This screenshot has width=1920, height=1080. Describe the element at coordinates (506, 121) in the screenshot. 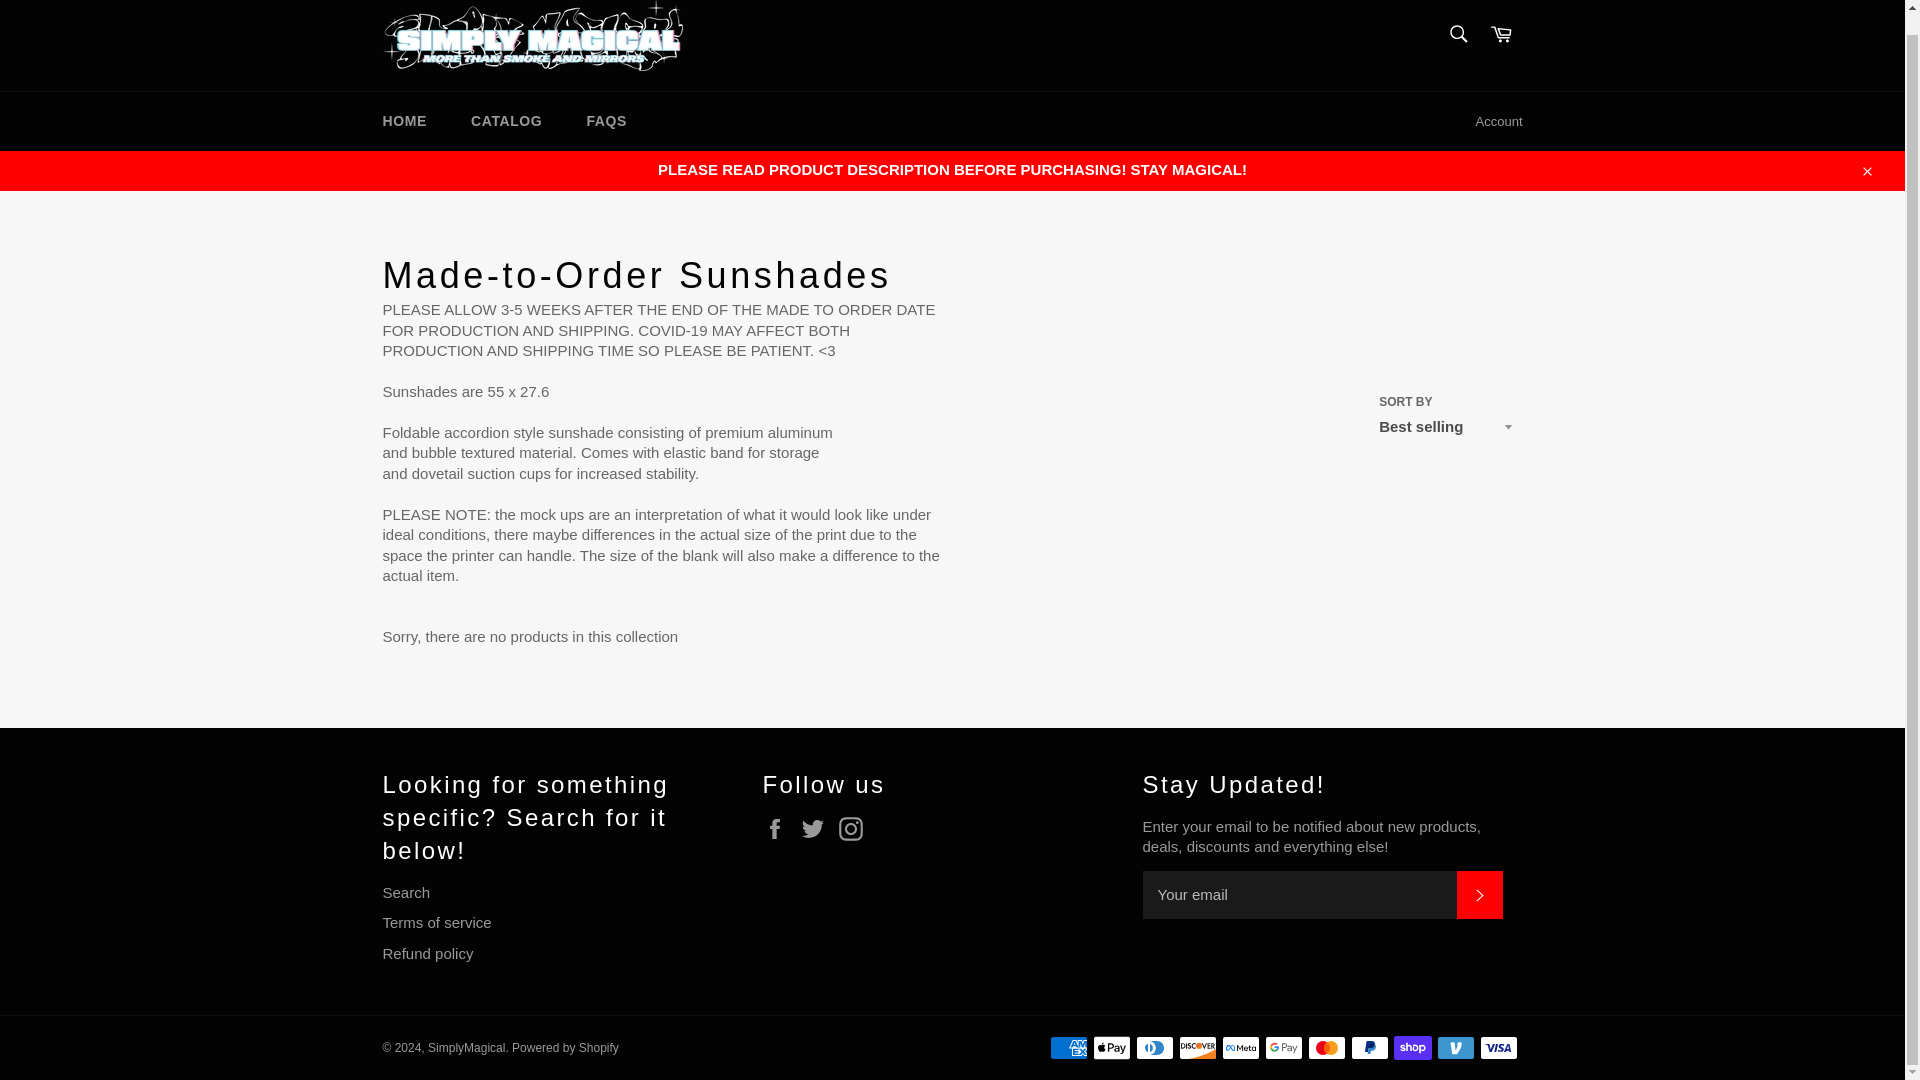

I see `CATALOG` at that location.